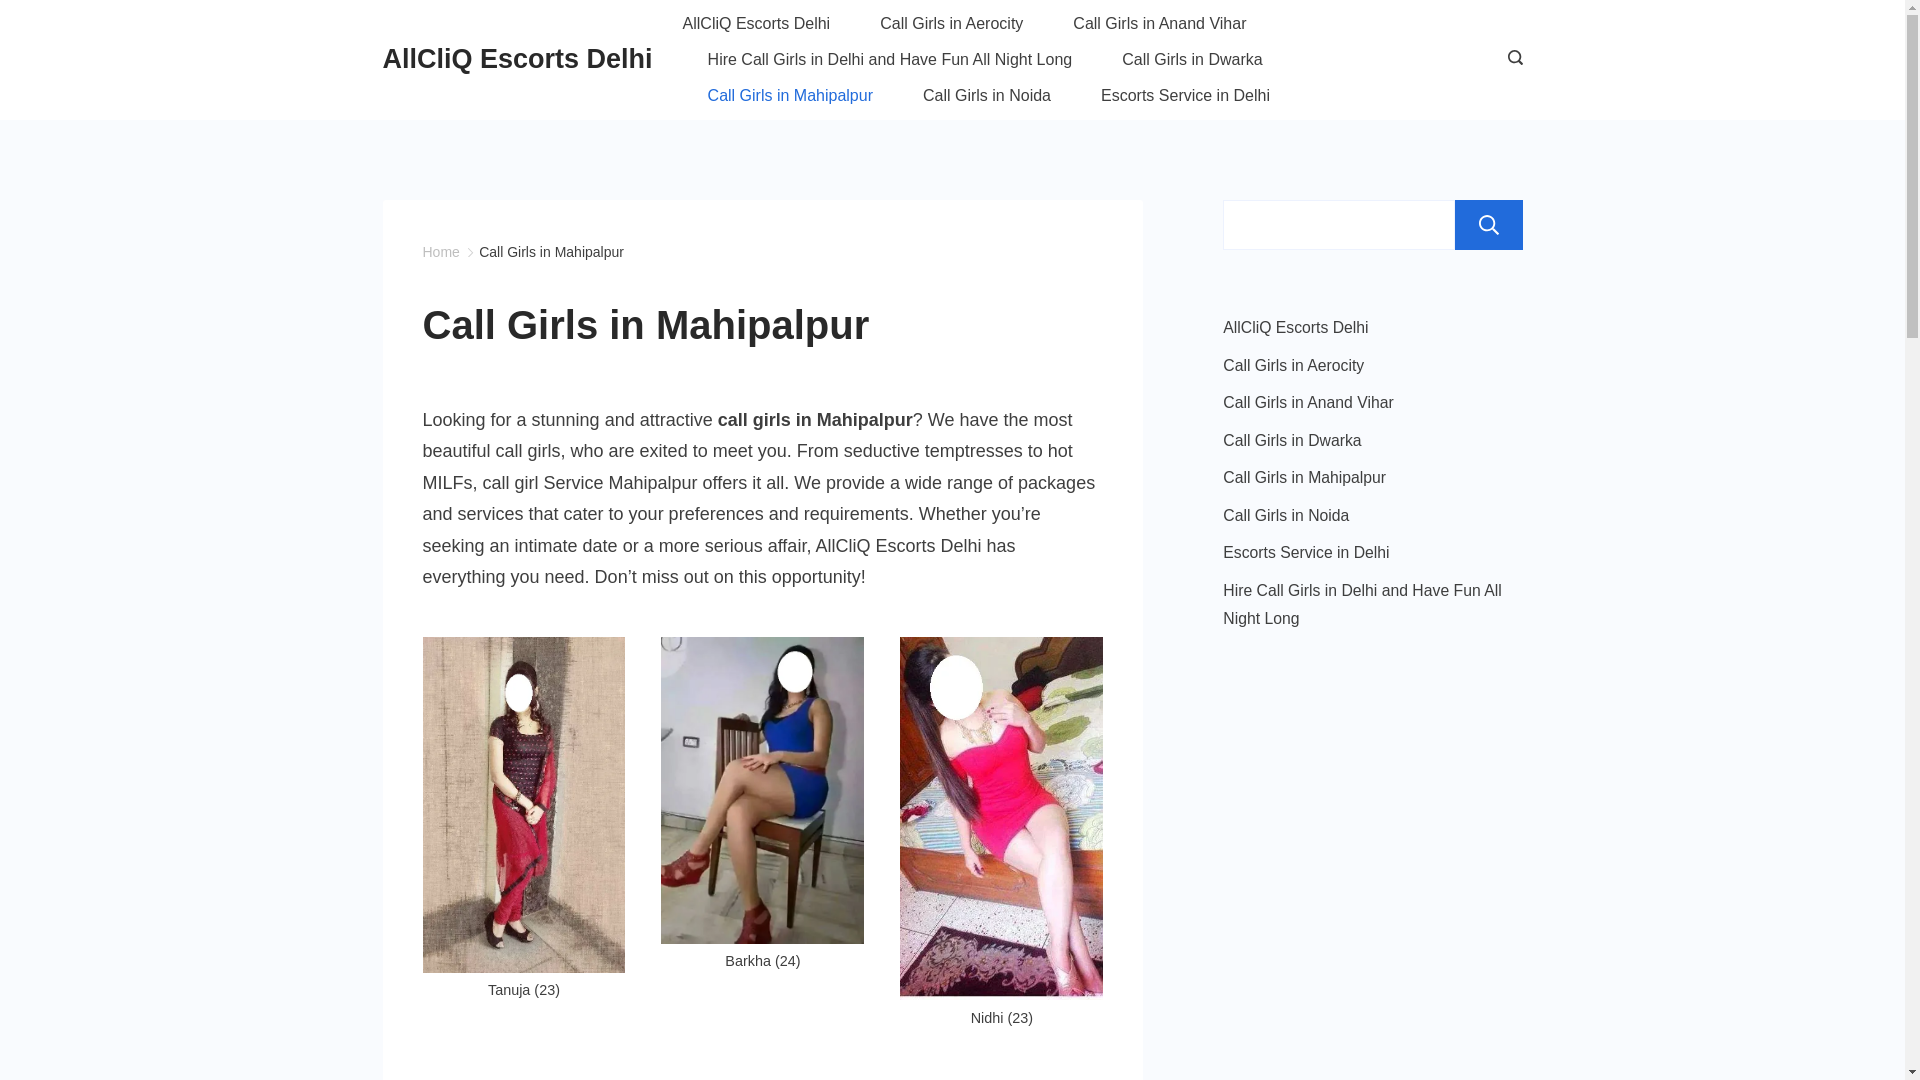 The width and height of the screenshot is (1920, 1080). Describe the element at coordinates (1192, 60) in the screenshot. I see `Call Girls in Dwarka` at that location.